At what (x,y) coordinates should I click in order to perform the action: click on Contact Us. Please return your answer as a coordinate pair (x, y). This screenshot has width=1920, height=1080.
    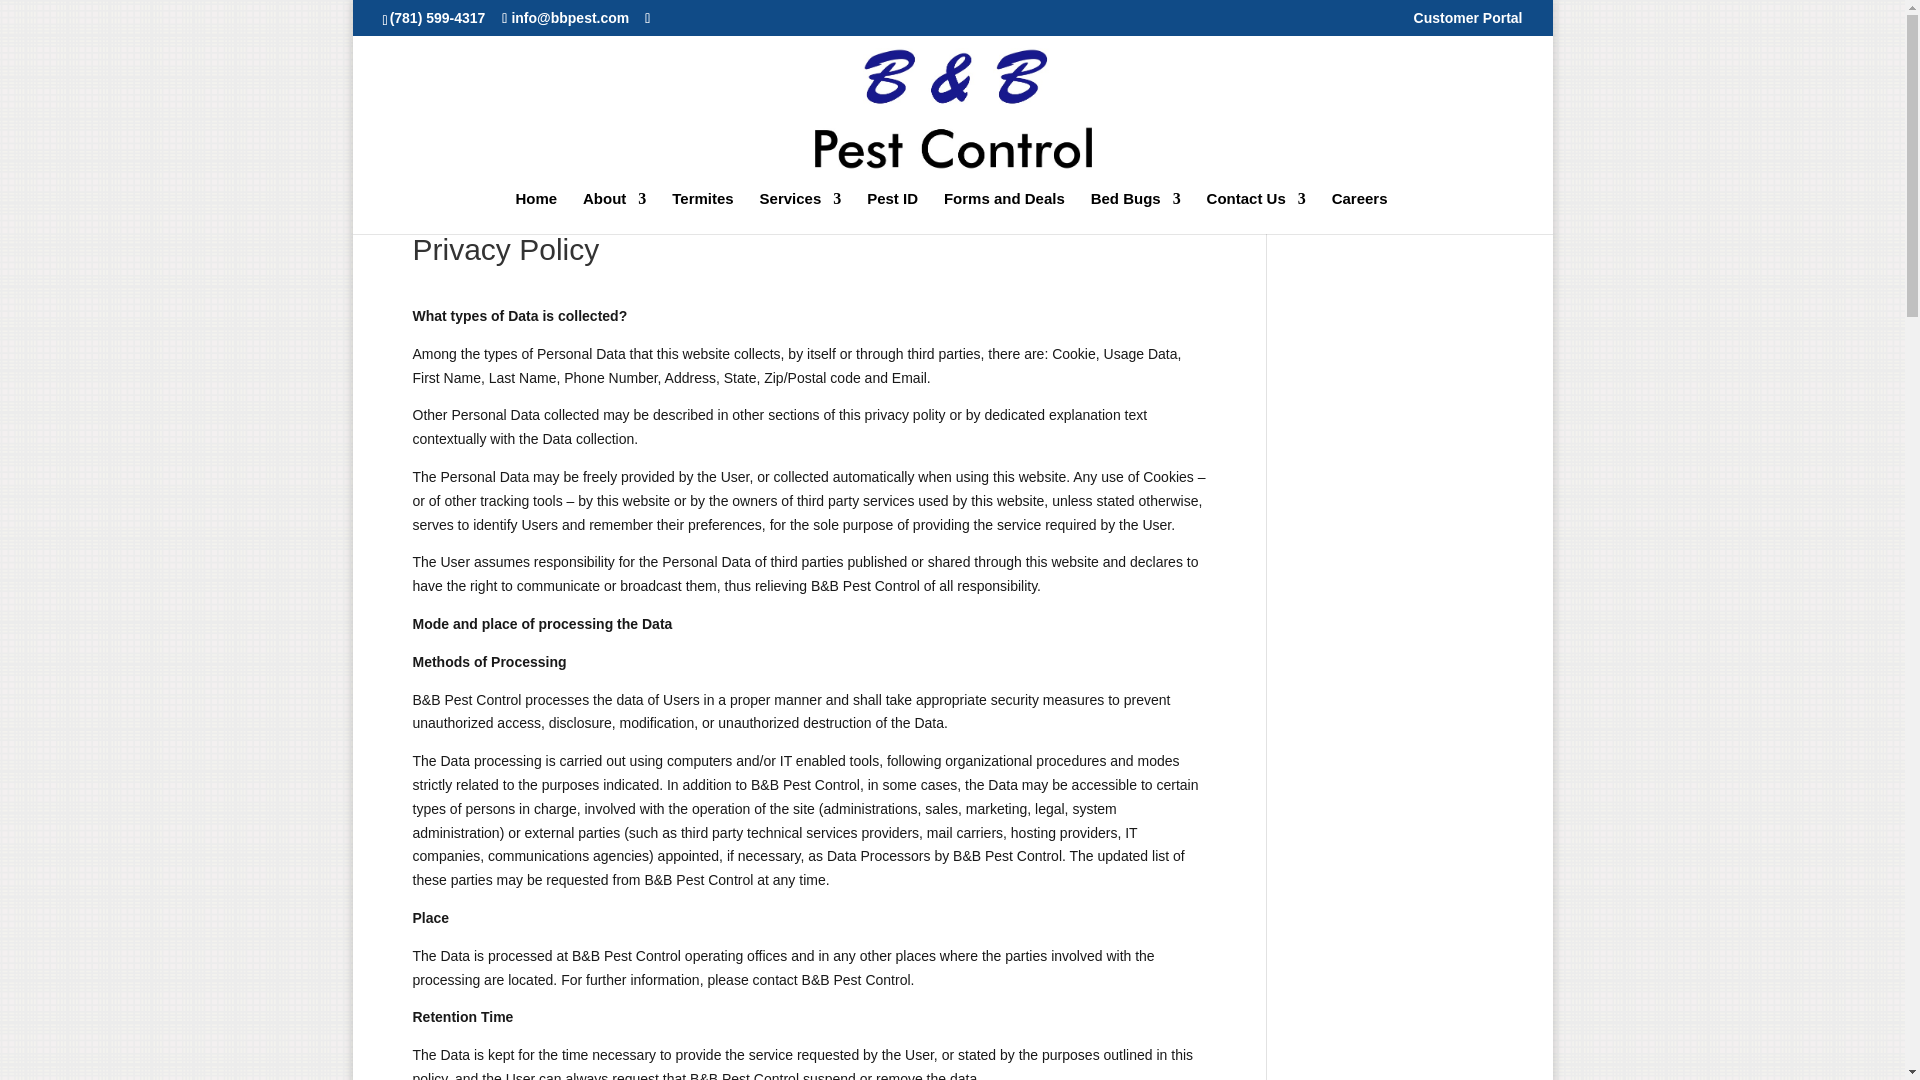
    Looking at the image, I should click on (1256, 213).